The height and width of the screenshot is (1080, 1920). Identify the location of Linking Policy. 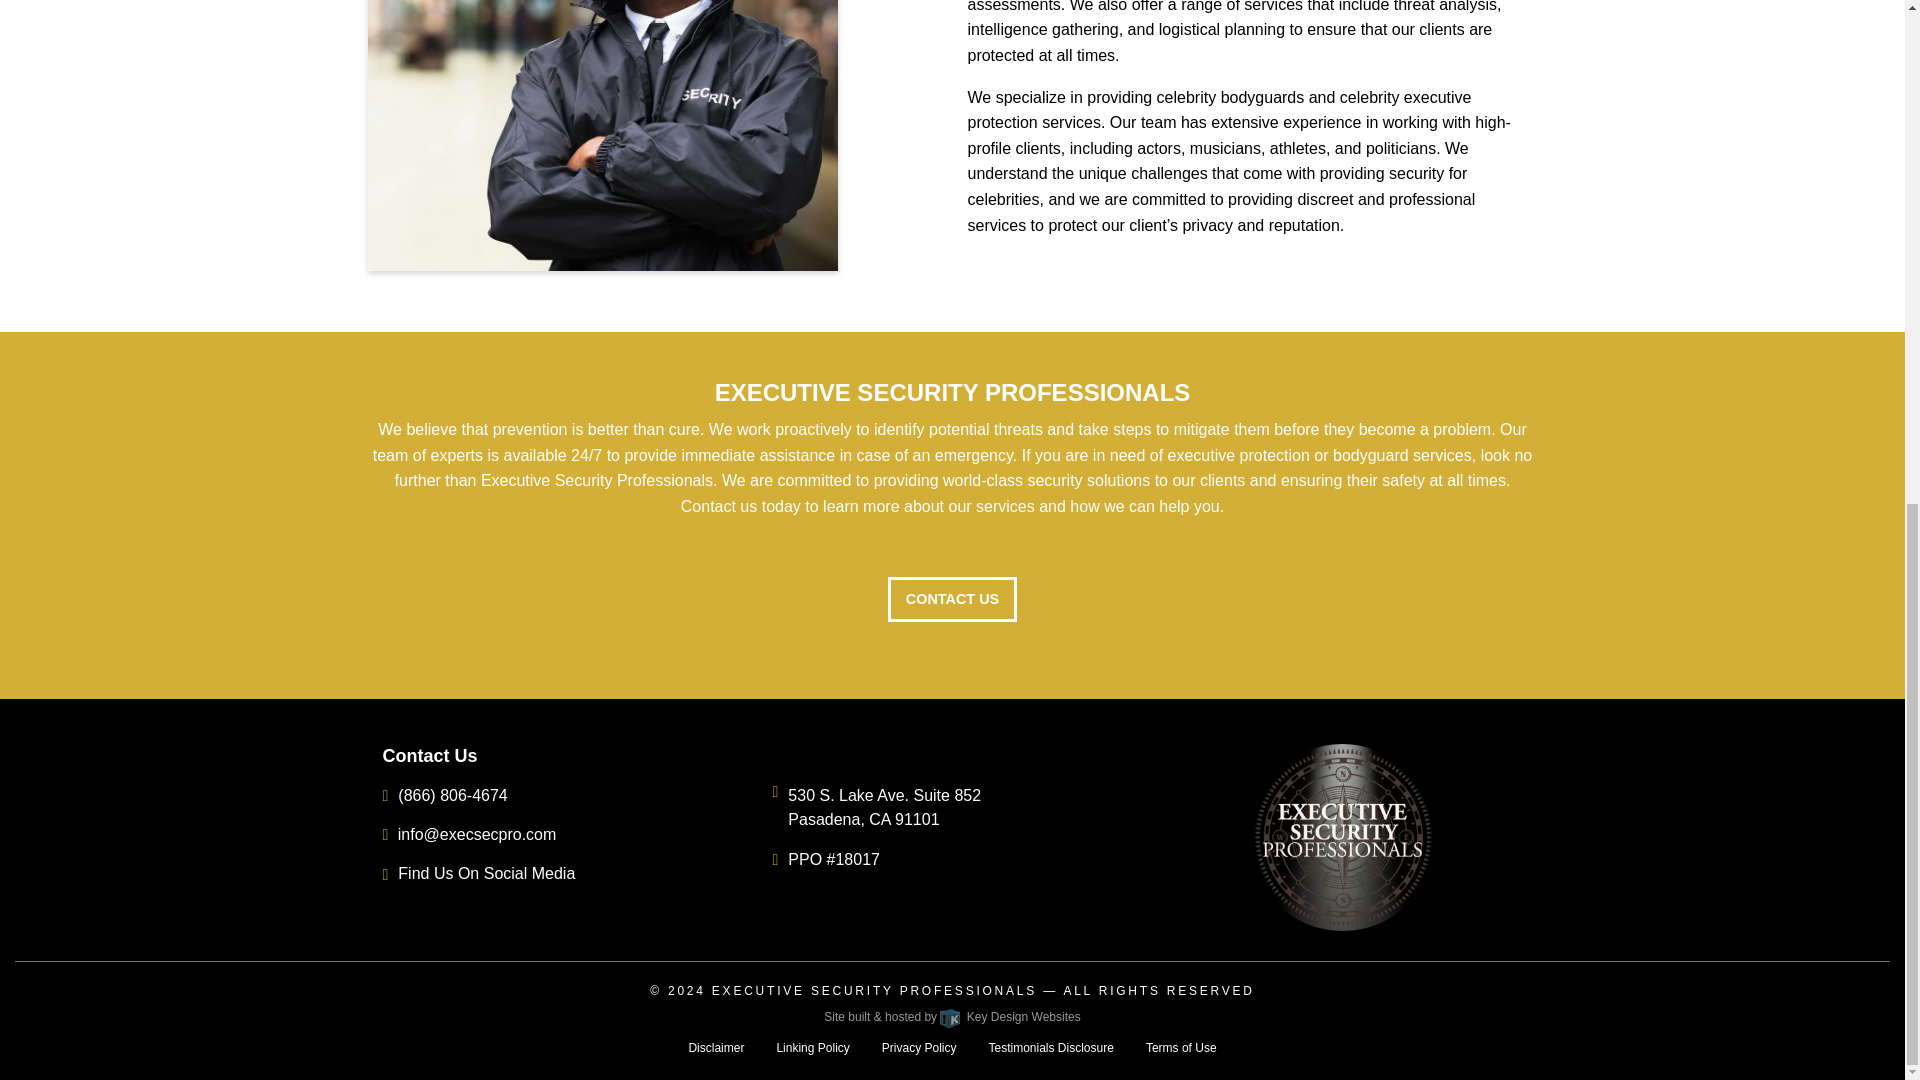
(812, 1048).